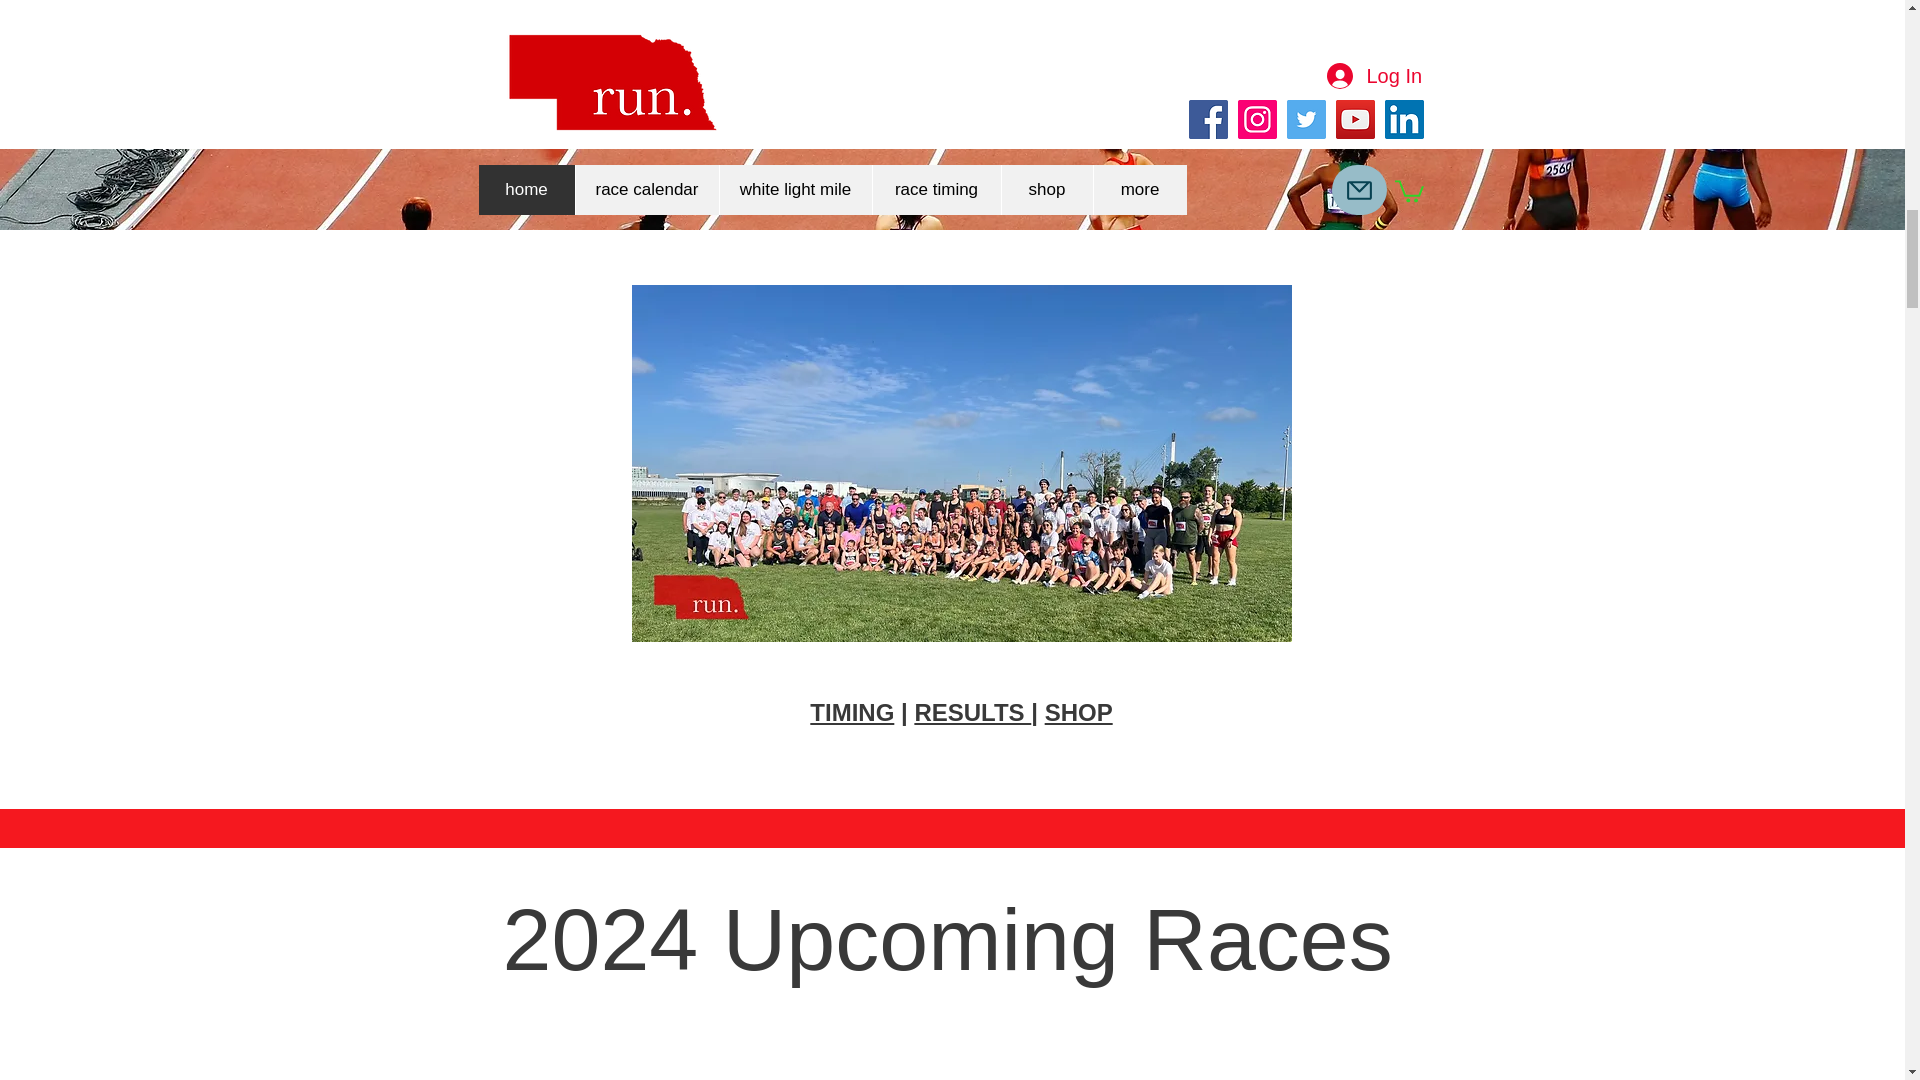 This screenshot has width=1920, height=1080. What do you see at coordinates (852, 712) in the screenshot?
I see `TIMING` at bounding box center [852, 712].